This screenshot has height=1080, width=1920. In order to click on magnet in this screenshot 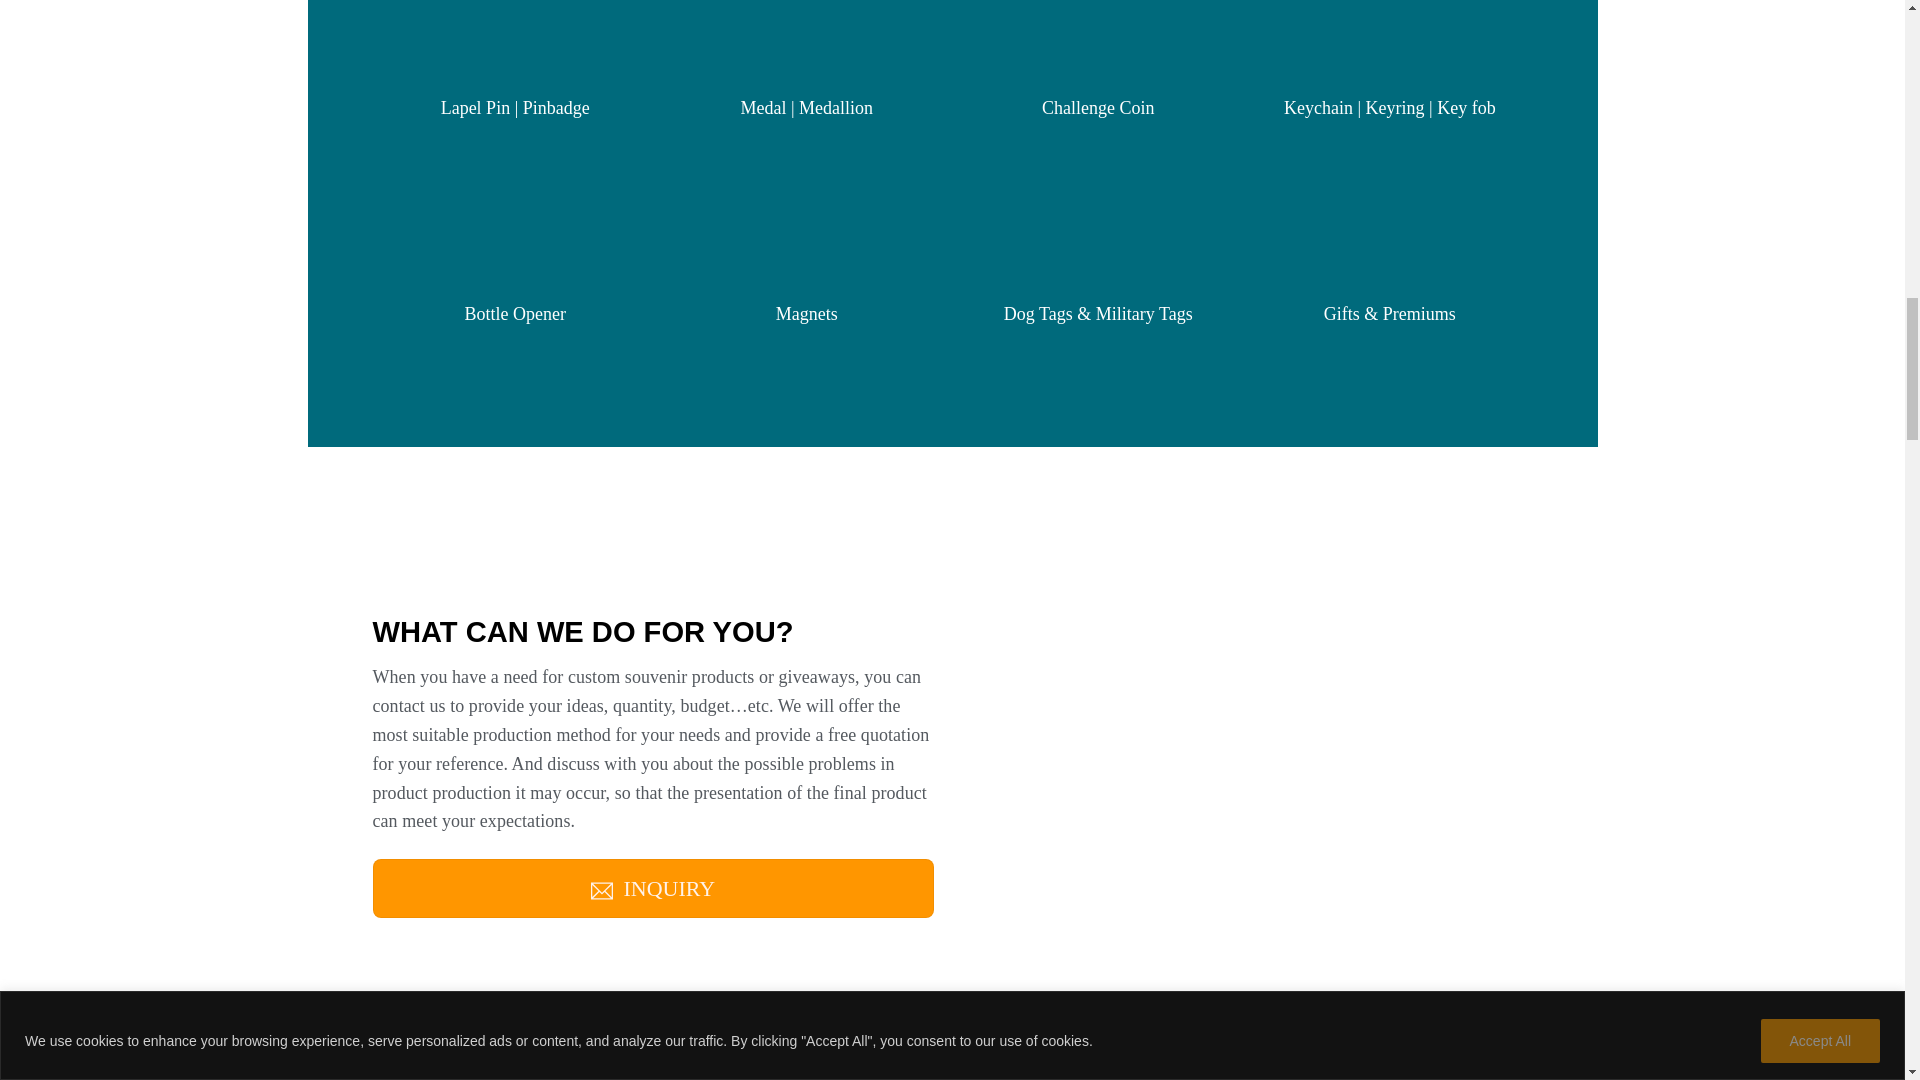, I will do `click(806, 204)`.